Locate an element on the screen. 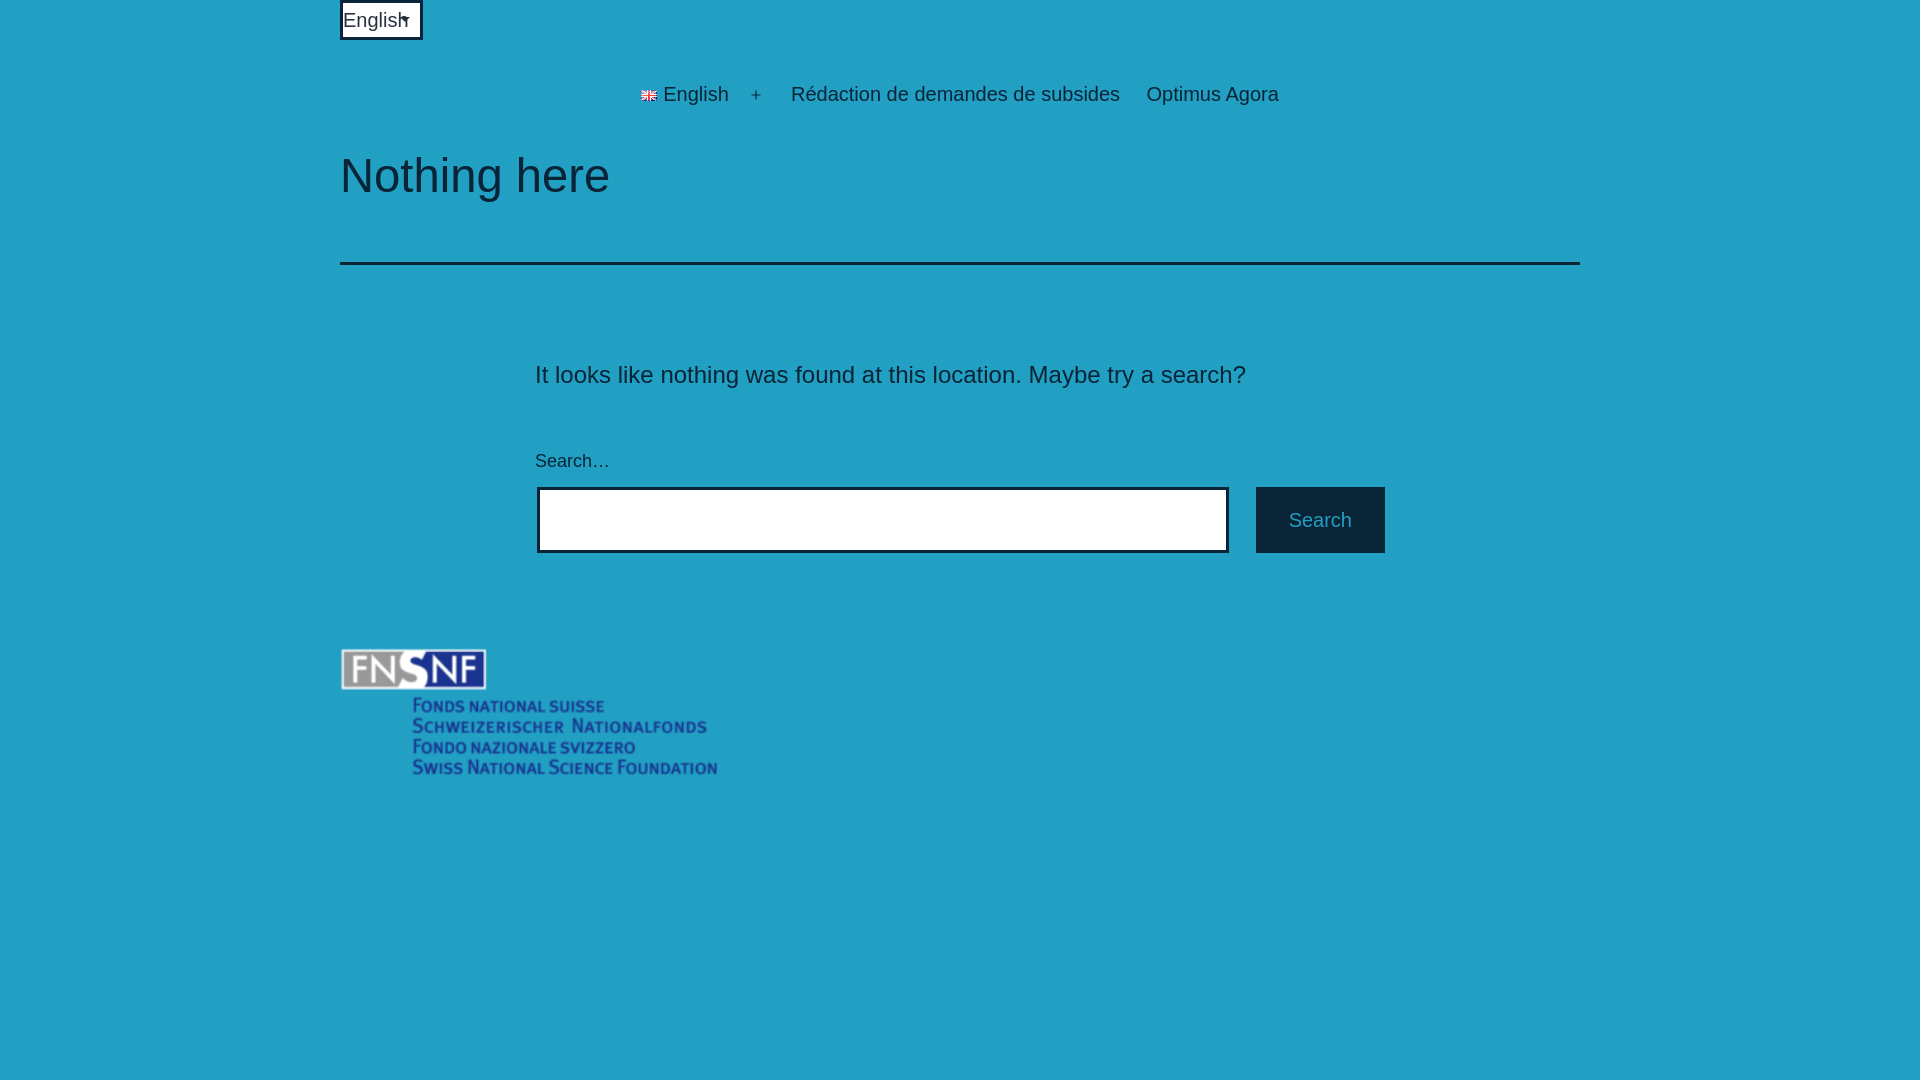 This screenshot has height=1080, width=1920. Optimus Agora is located at coordinates (1212, 95).